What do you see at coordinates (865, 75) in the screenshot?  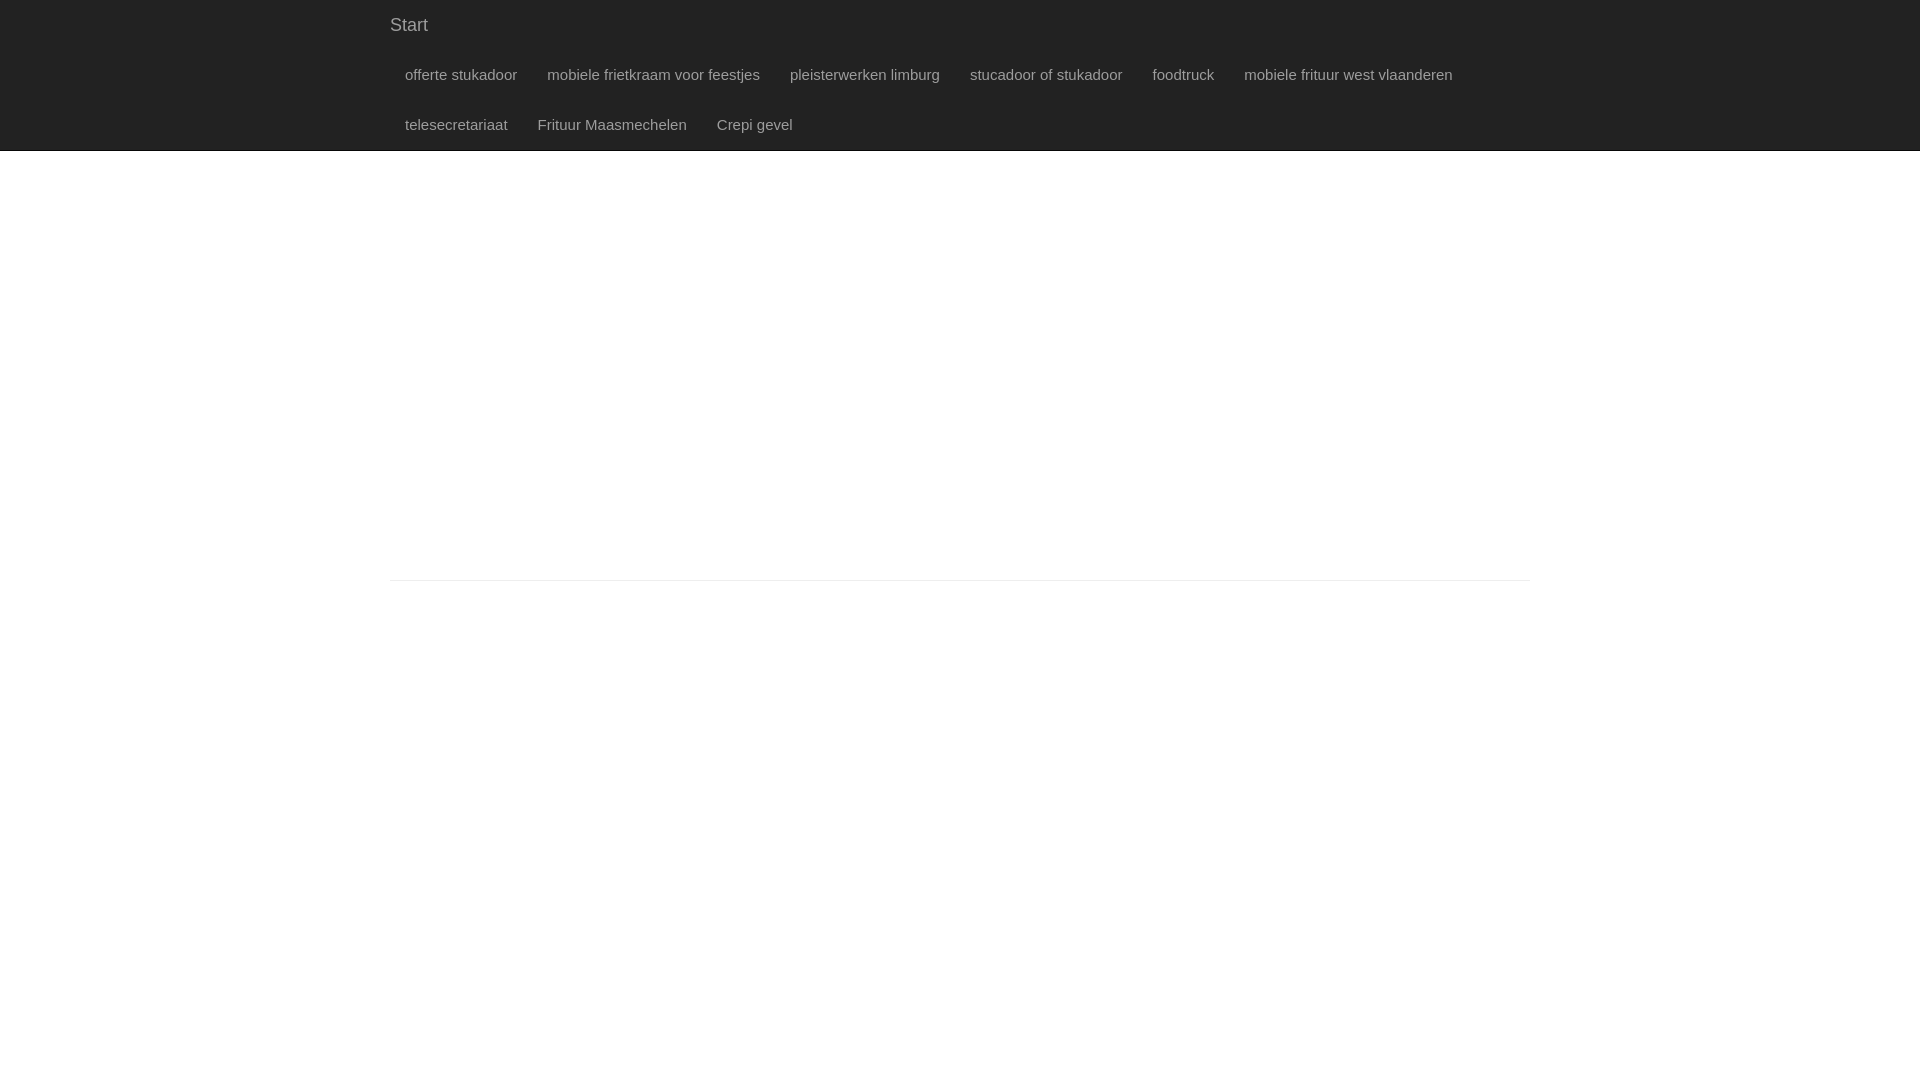 I see `pleisterwerken limburg` at bounding box center [865, 75].